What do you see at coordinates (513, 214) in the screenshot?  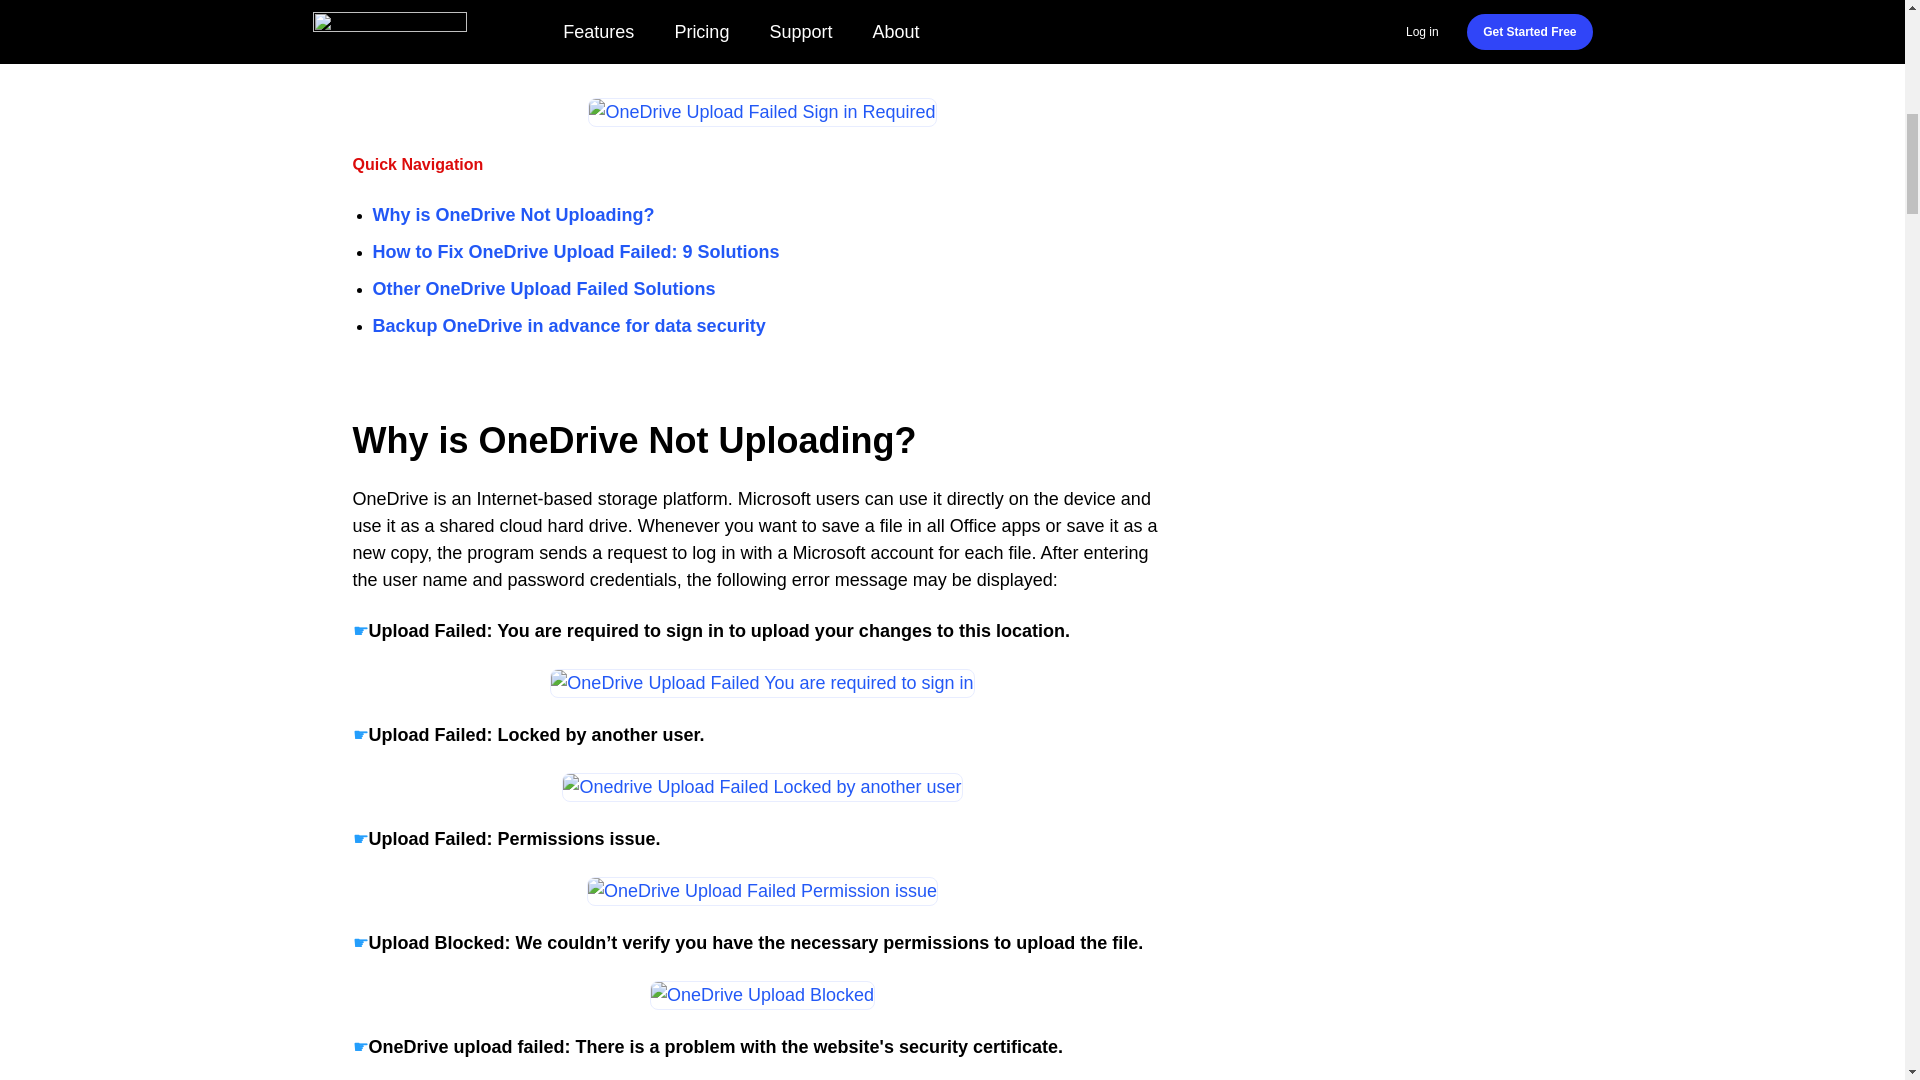 I see `Why is OneDrive Not Uploading?` at bounding box center [513, 214].